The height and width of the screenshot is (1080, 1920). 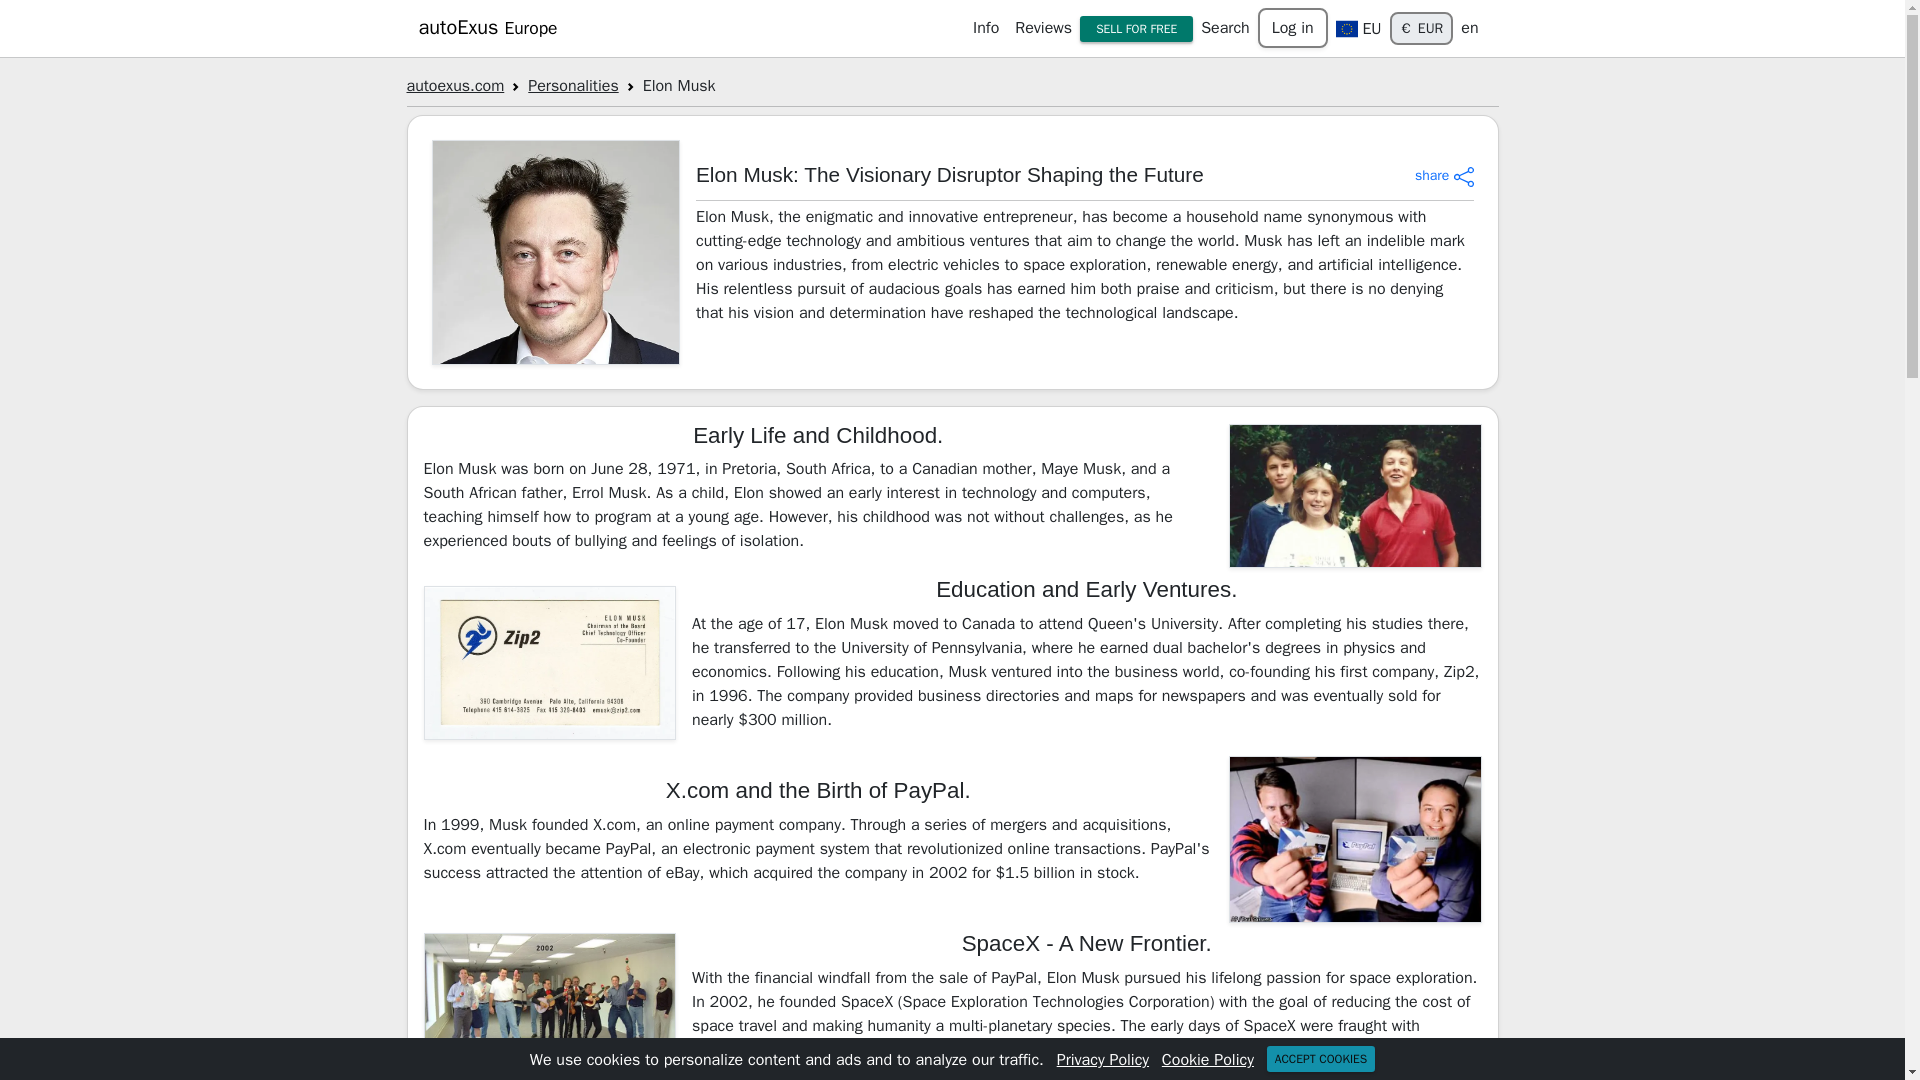 I want to click on Search, so click(x=1224, y=27).